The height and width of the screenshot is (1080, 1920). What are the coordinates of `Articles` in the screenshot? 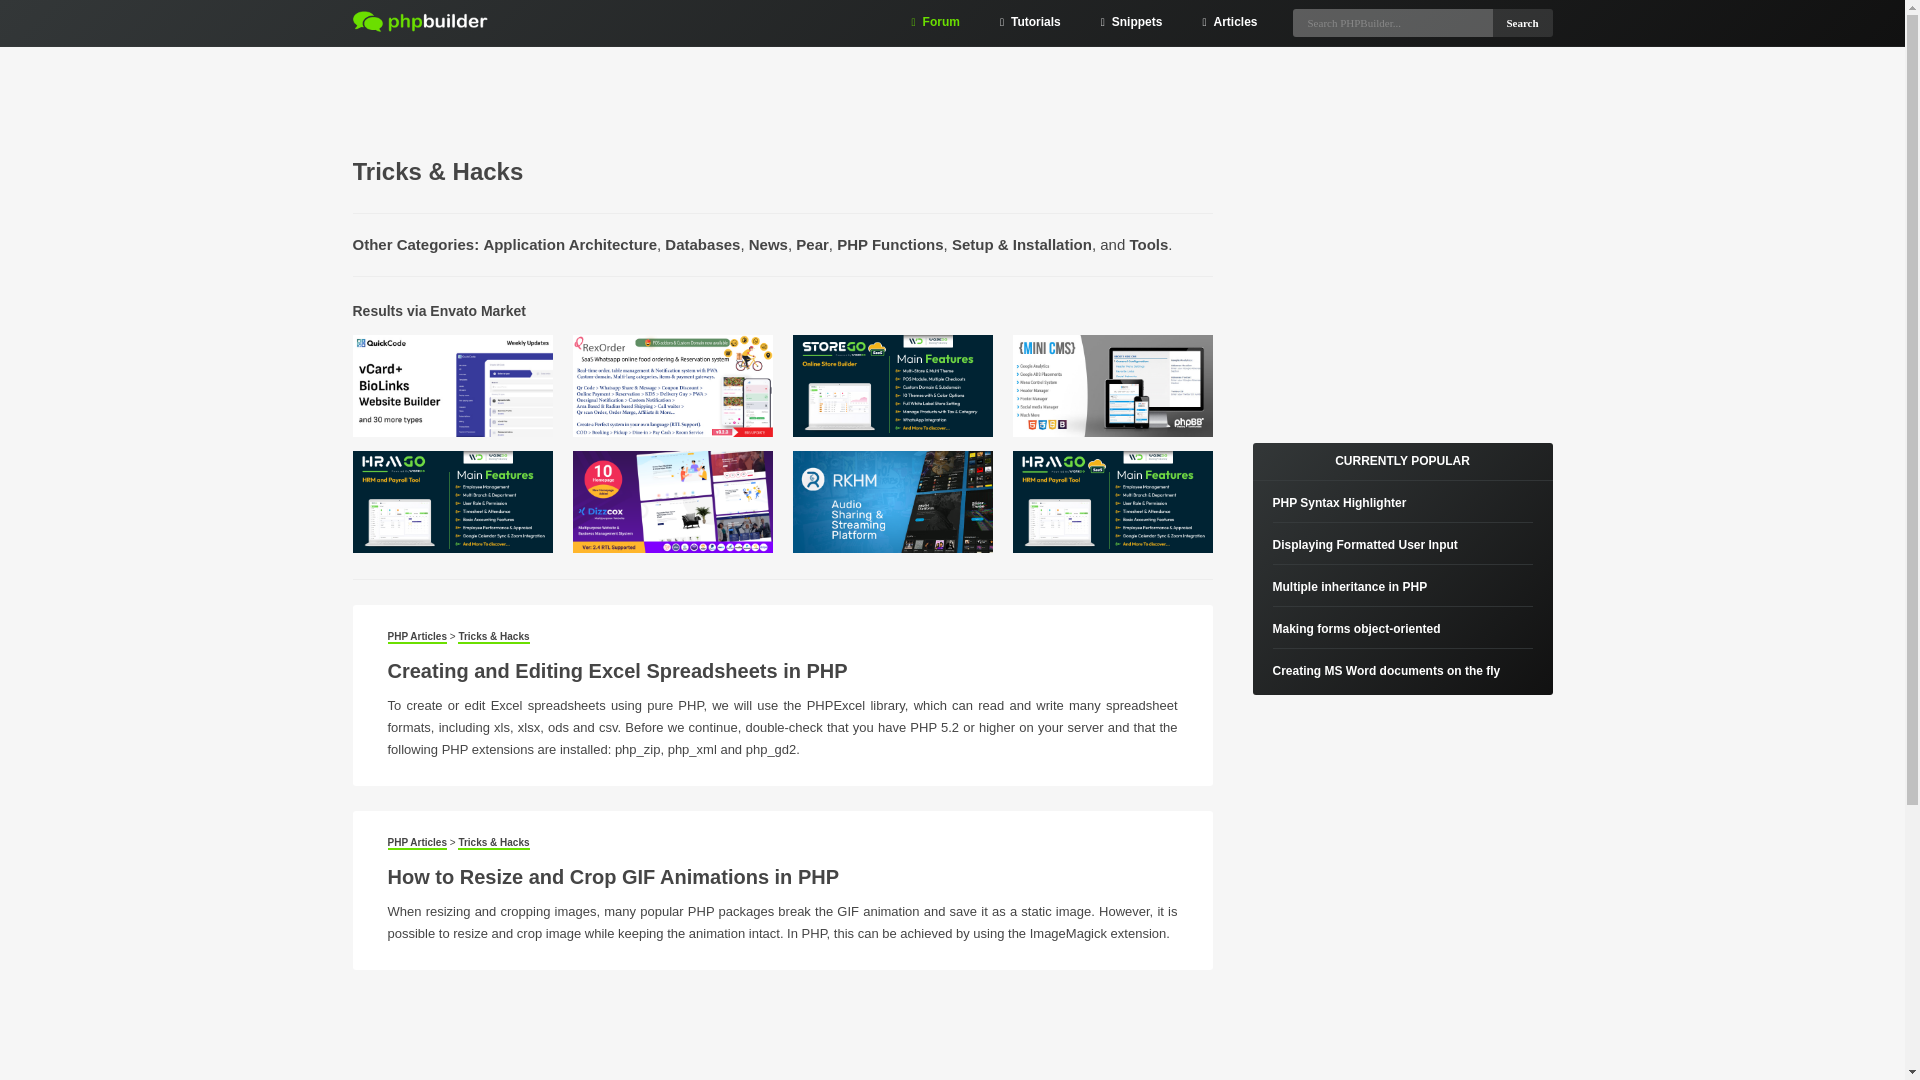 It's located at (1229, 23).